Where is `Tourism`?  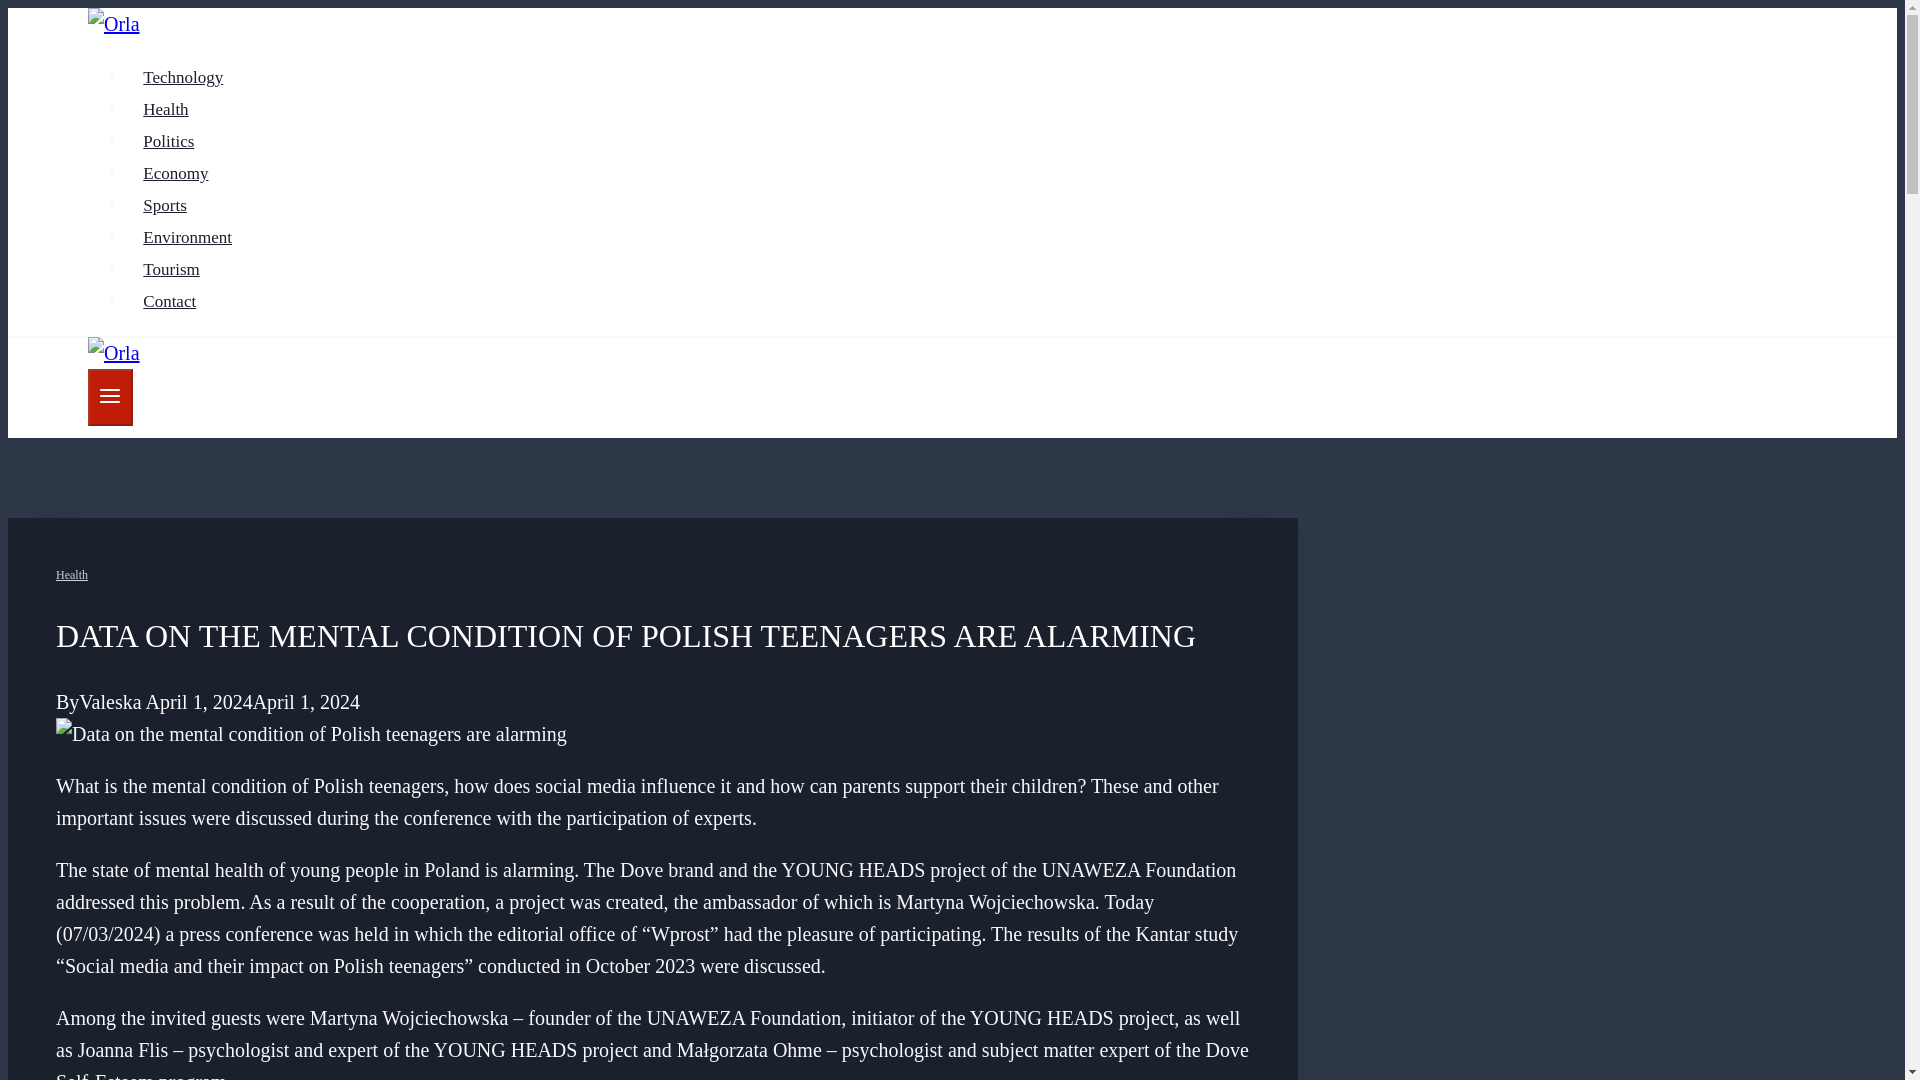
Tourism is located at coordinates (172, 269).